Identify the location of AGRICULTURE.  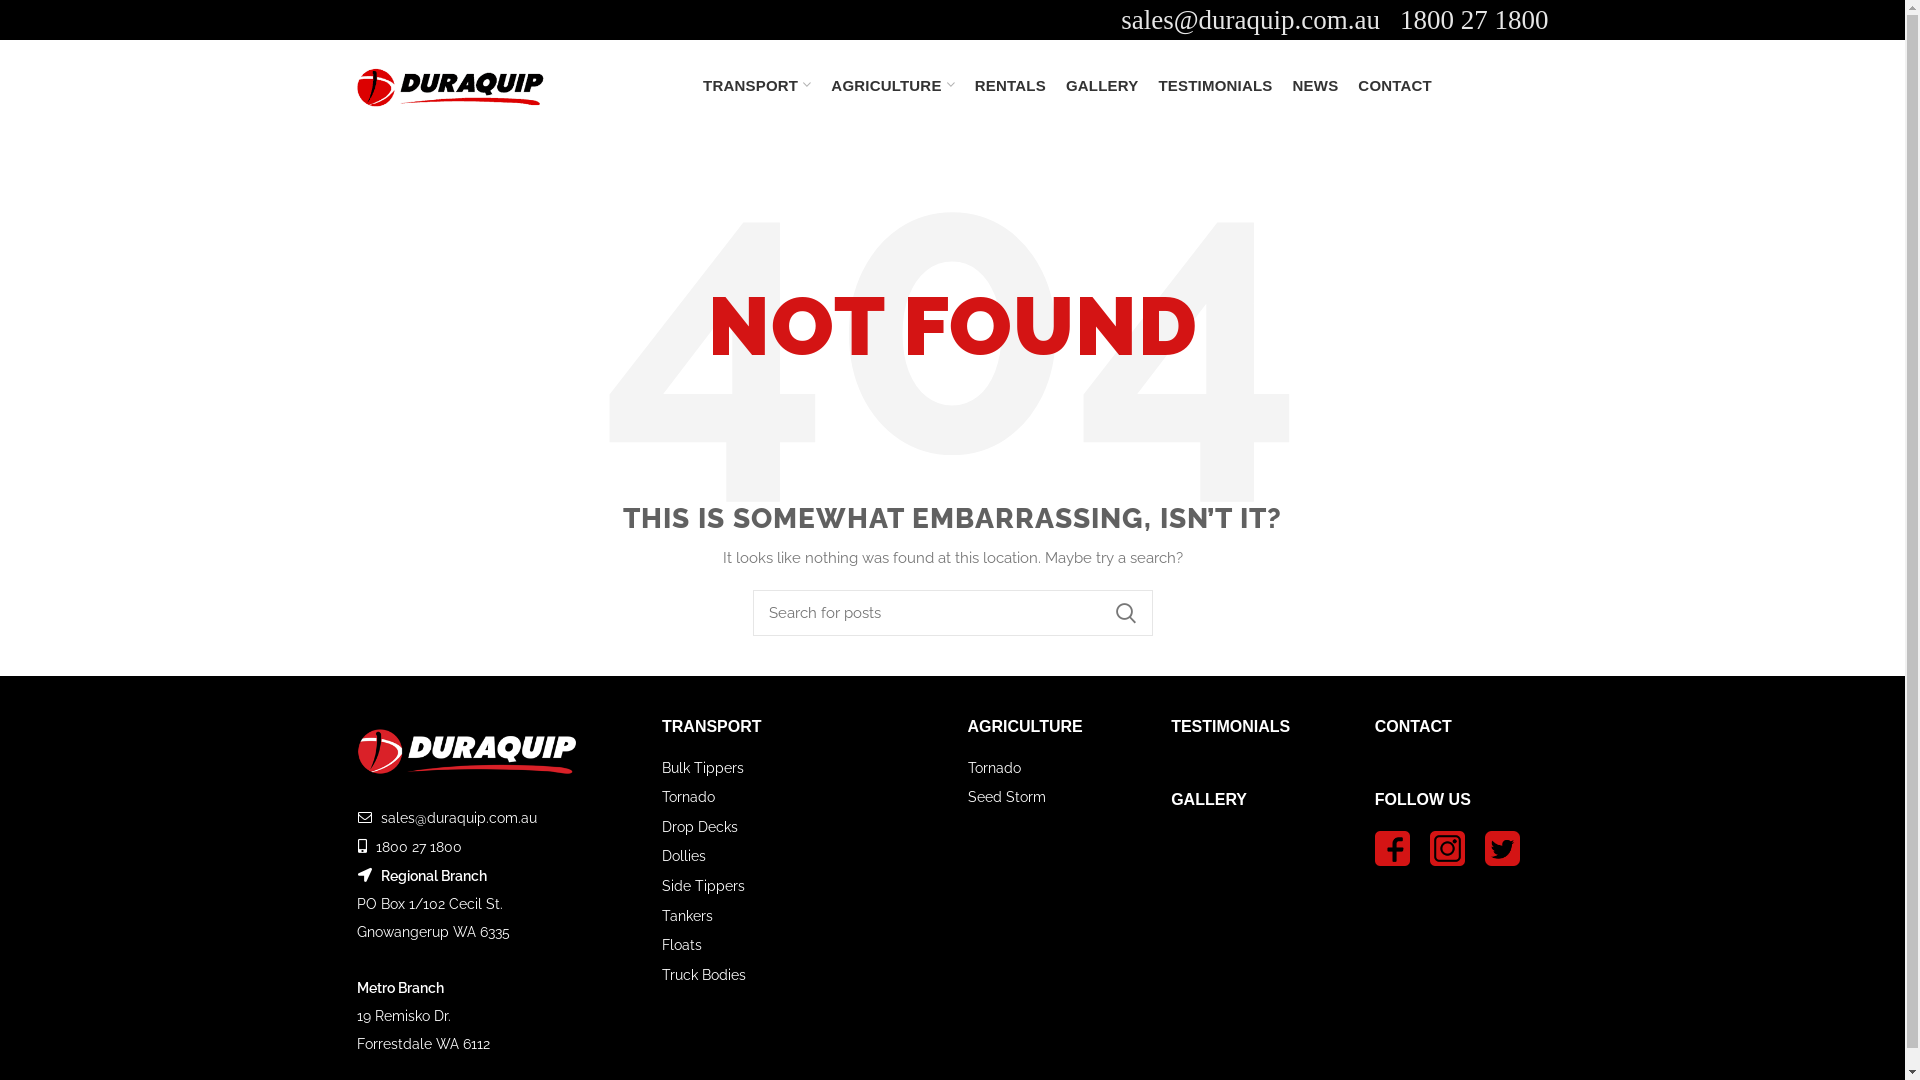
(892, 85).